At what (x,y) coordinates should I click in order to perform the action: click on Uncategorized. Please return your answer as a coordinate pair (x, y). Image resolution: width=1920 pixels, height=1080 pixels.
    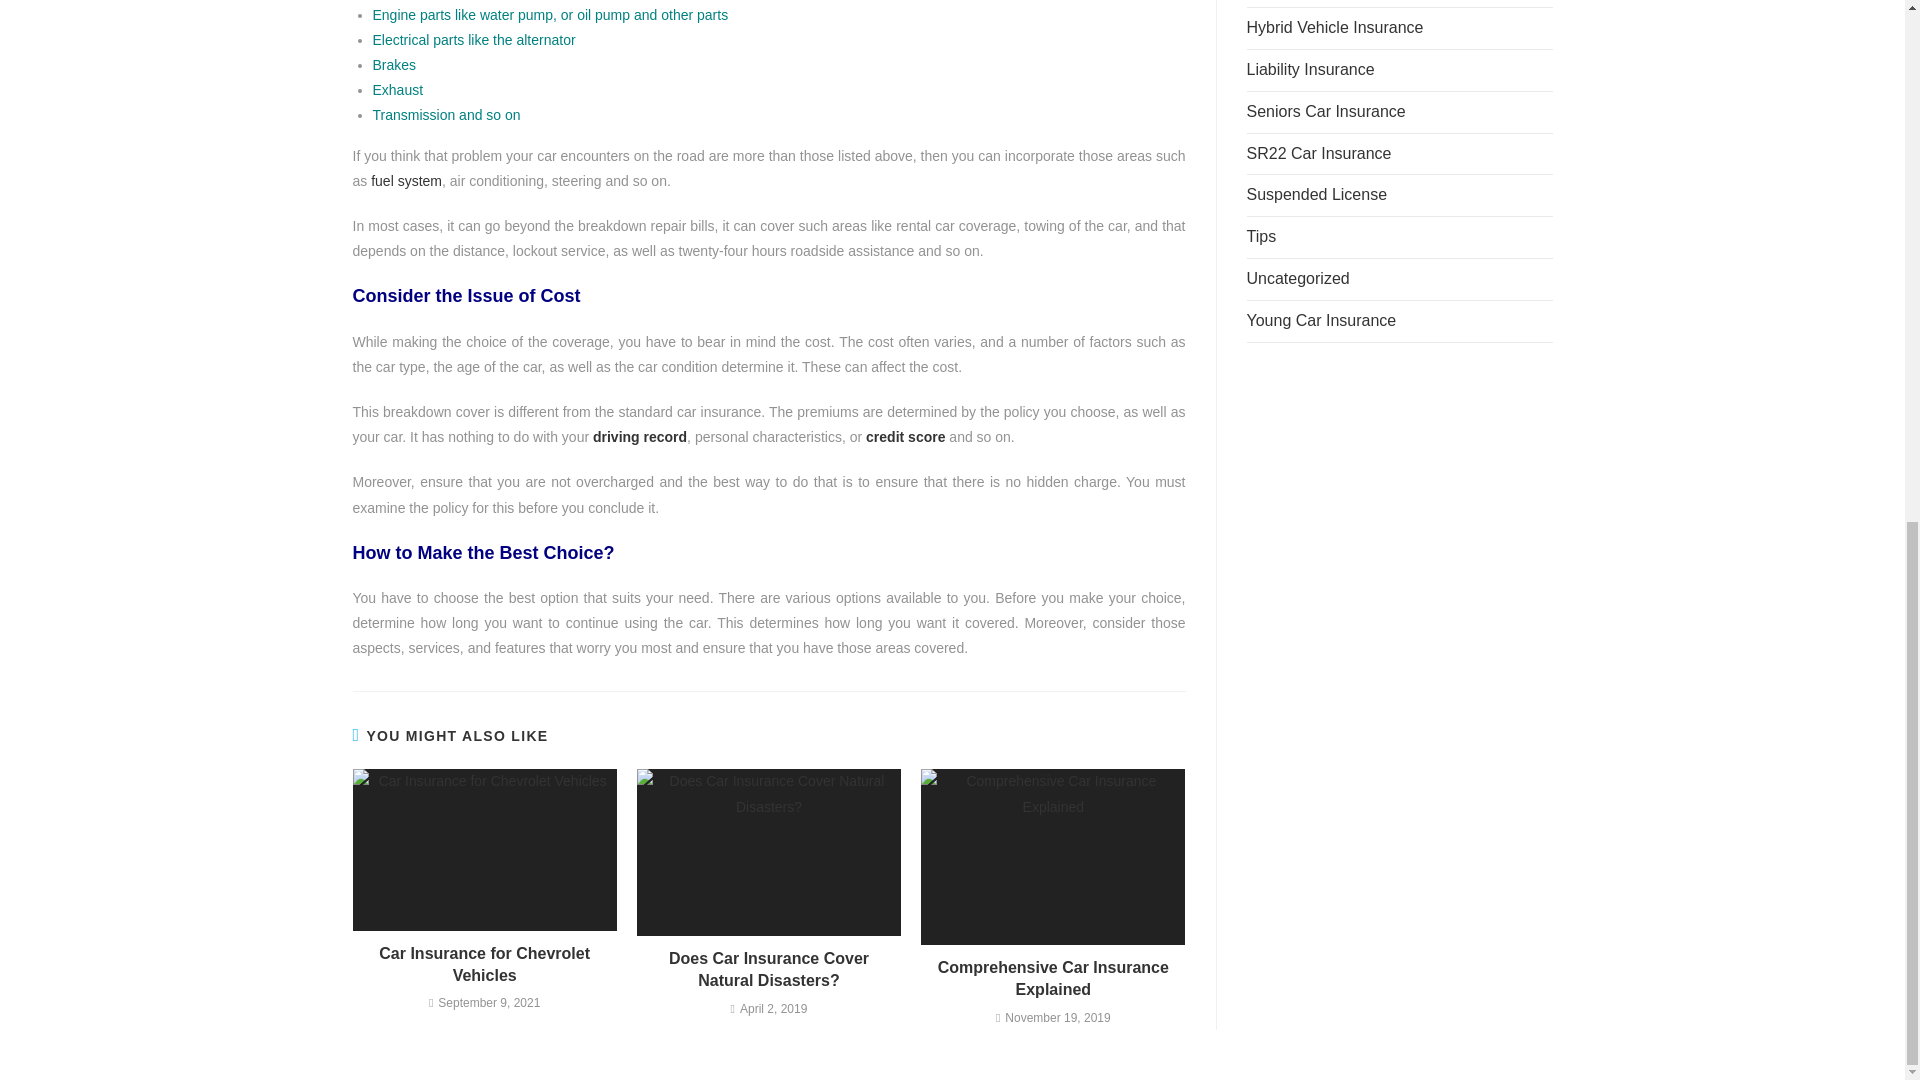
    Looking at the image, I should click on (1298, 278).